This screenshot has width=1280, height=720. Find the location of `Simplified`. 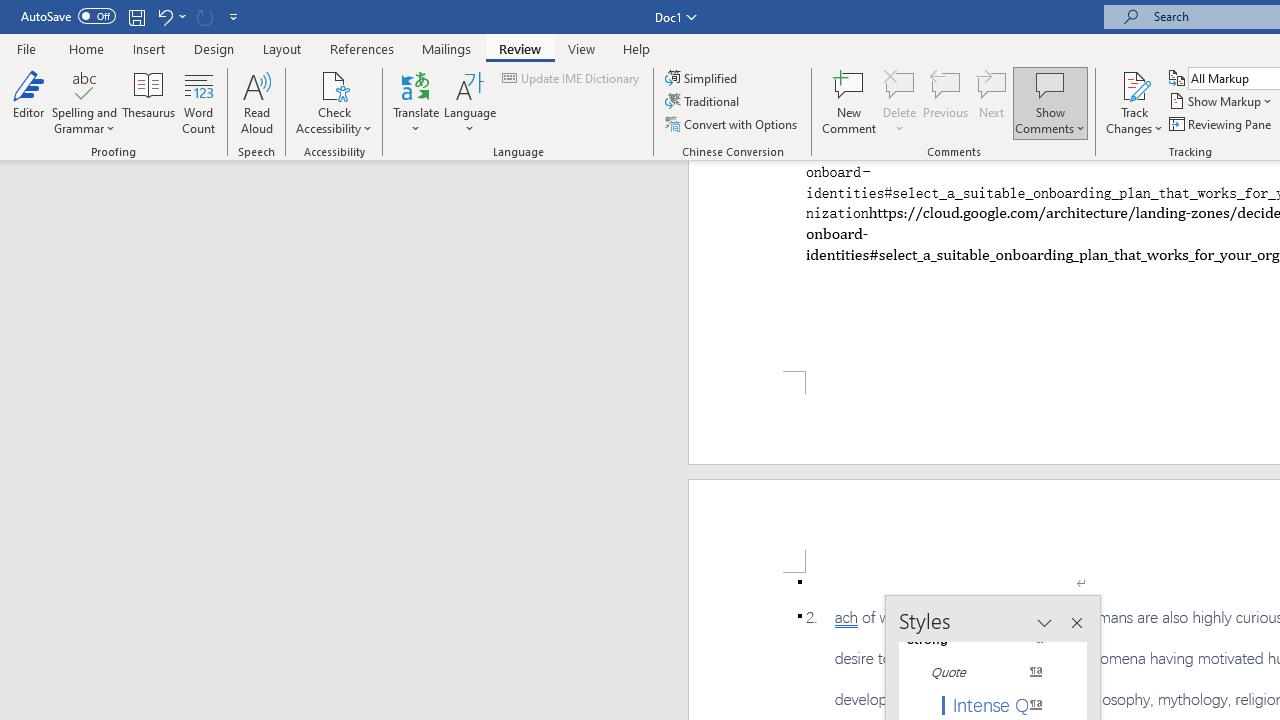

Simplified is located at coordinates (702, 78).